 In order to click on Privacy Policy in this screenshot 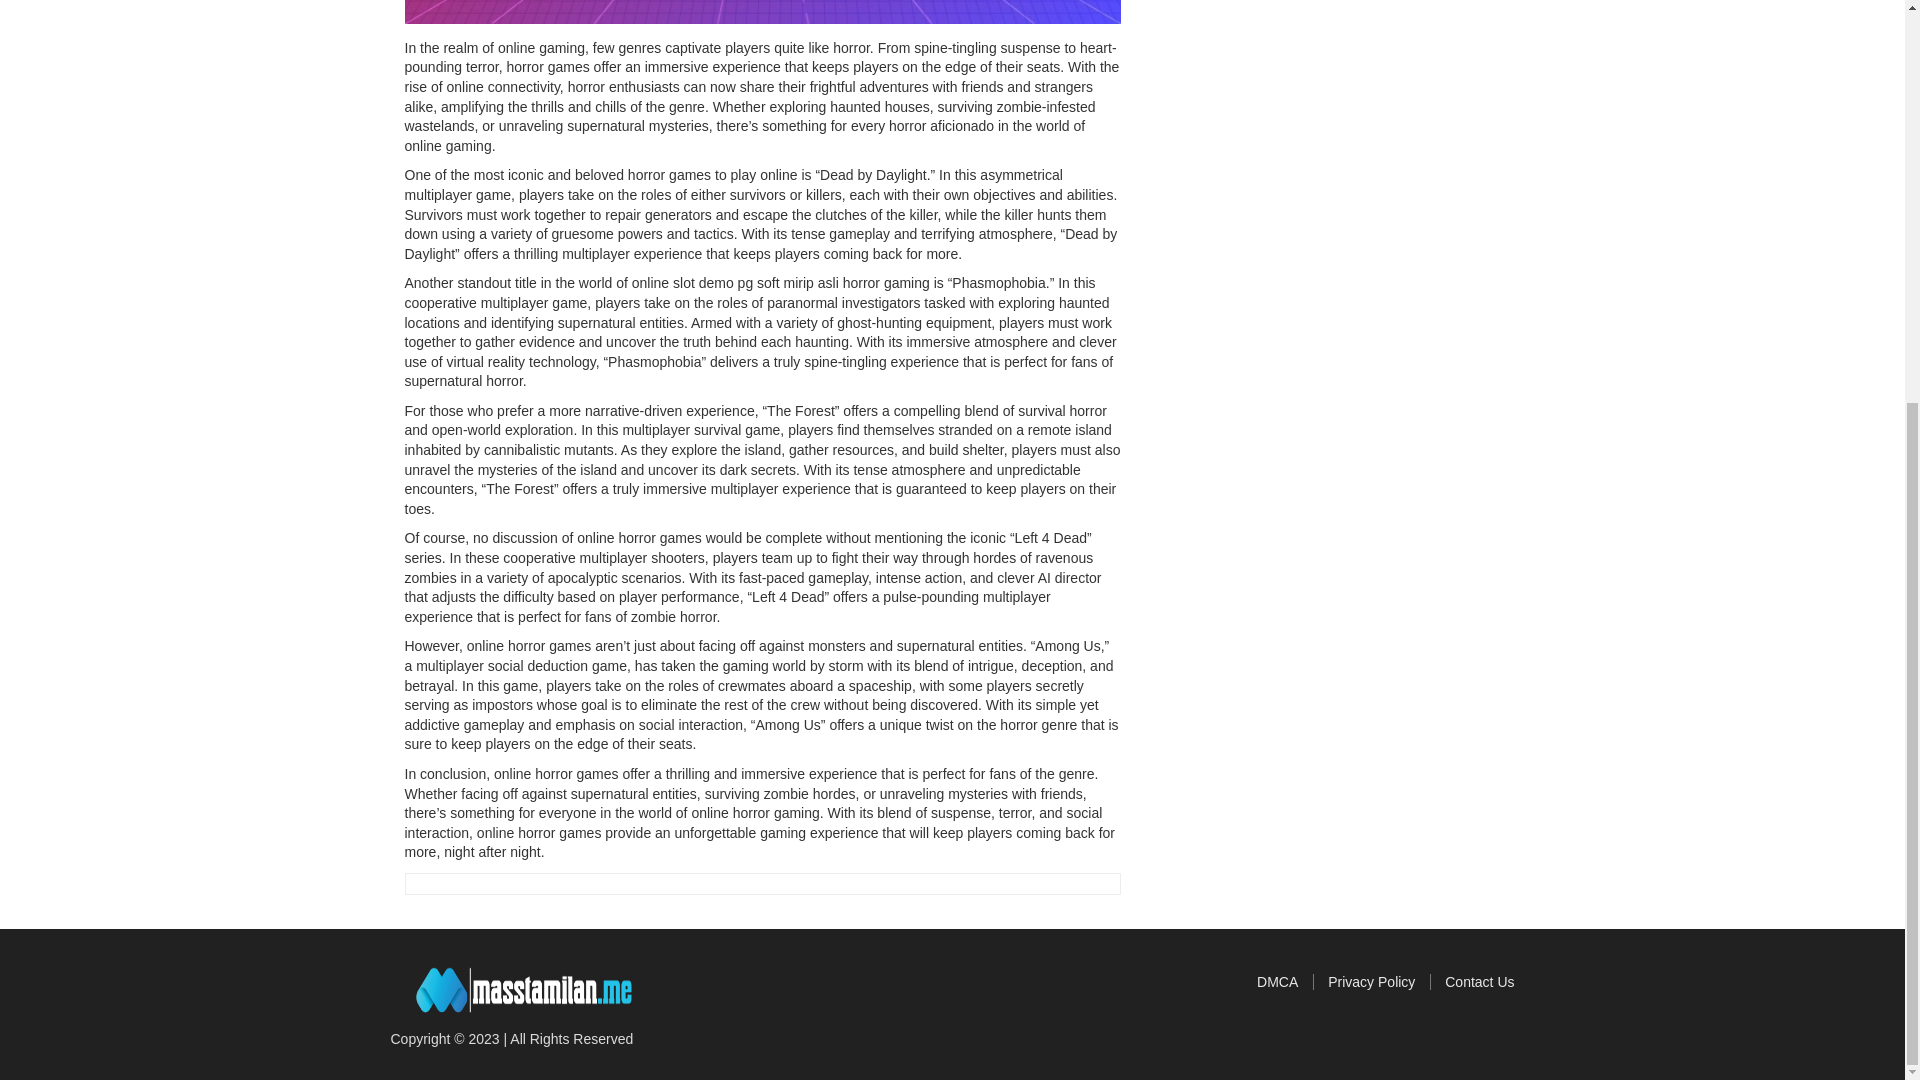, I will do `click(1379, 982)`.